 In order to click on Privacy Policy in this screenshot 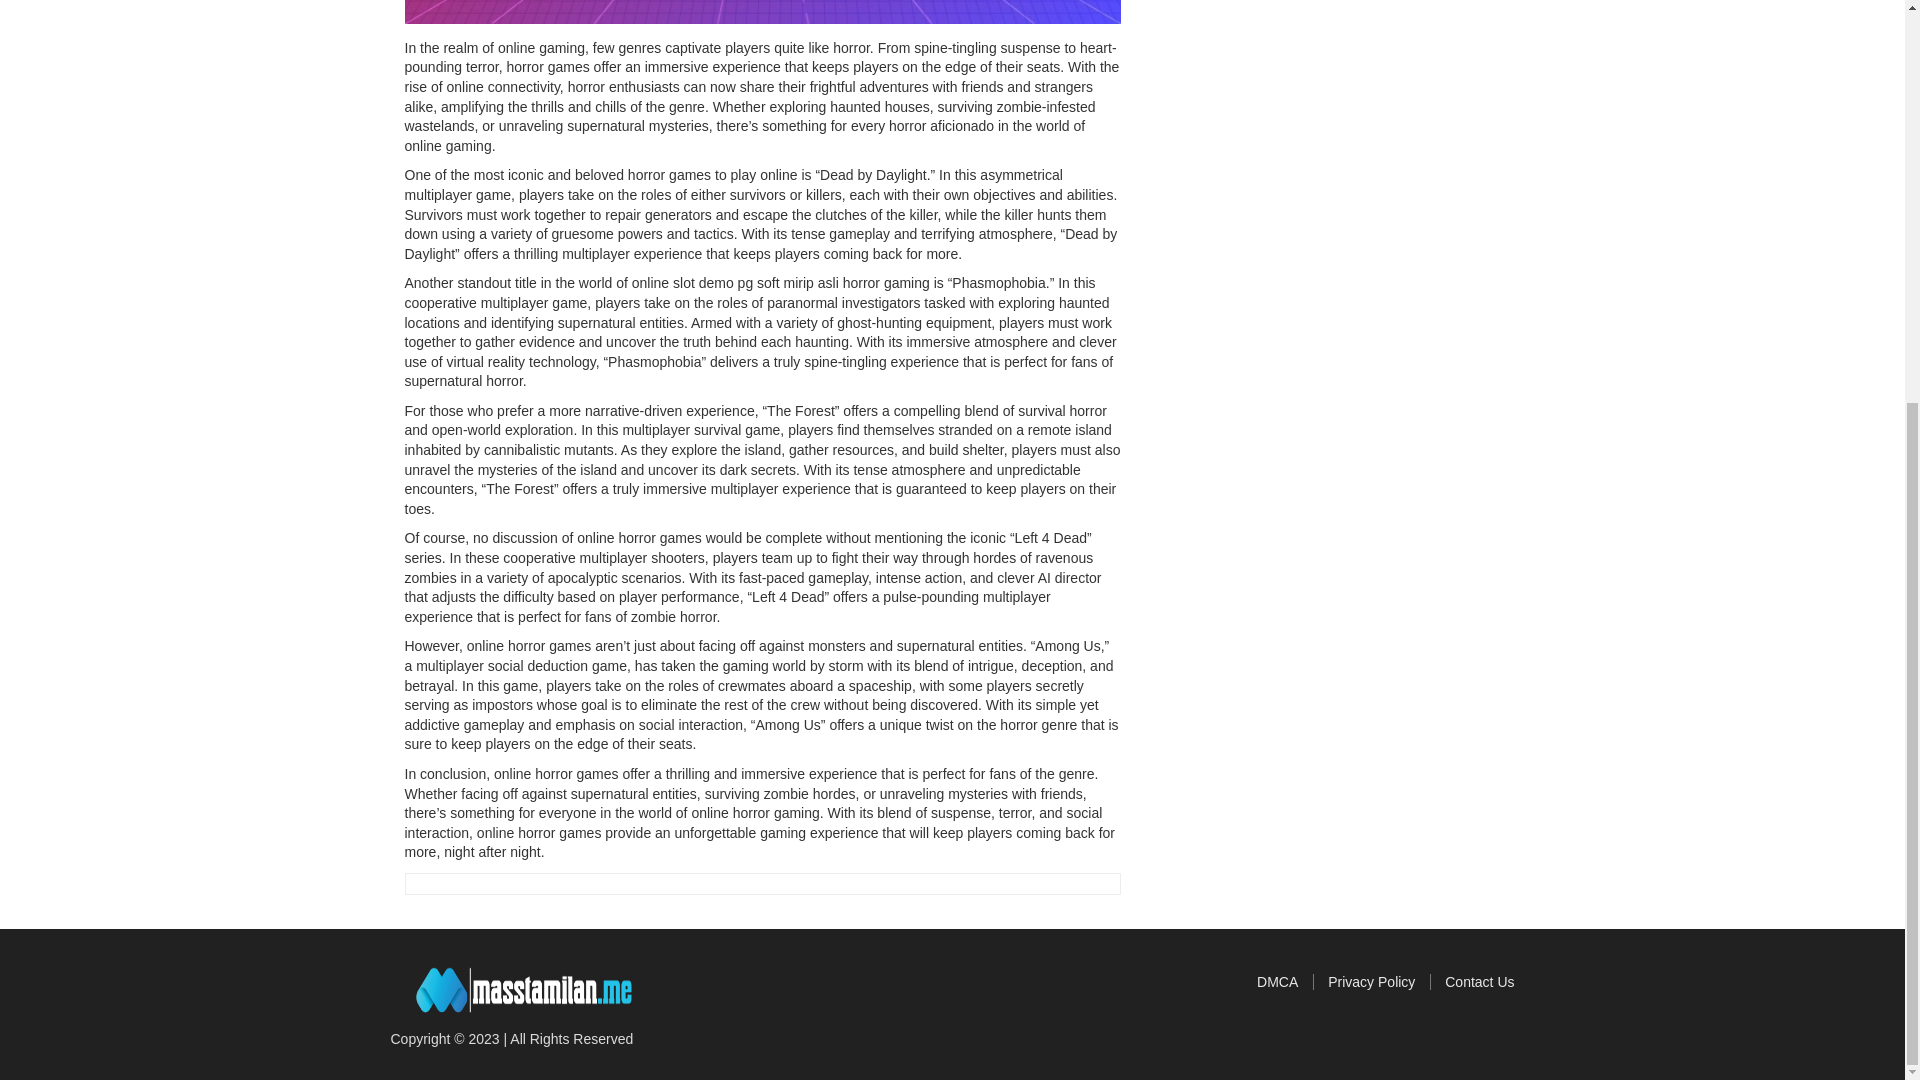, I will do `click(1379, 982)`.